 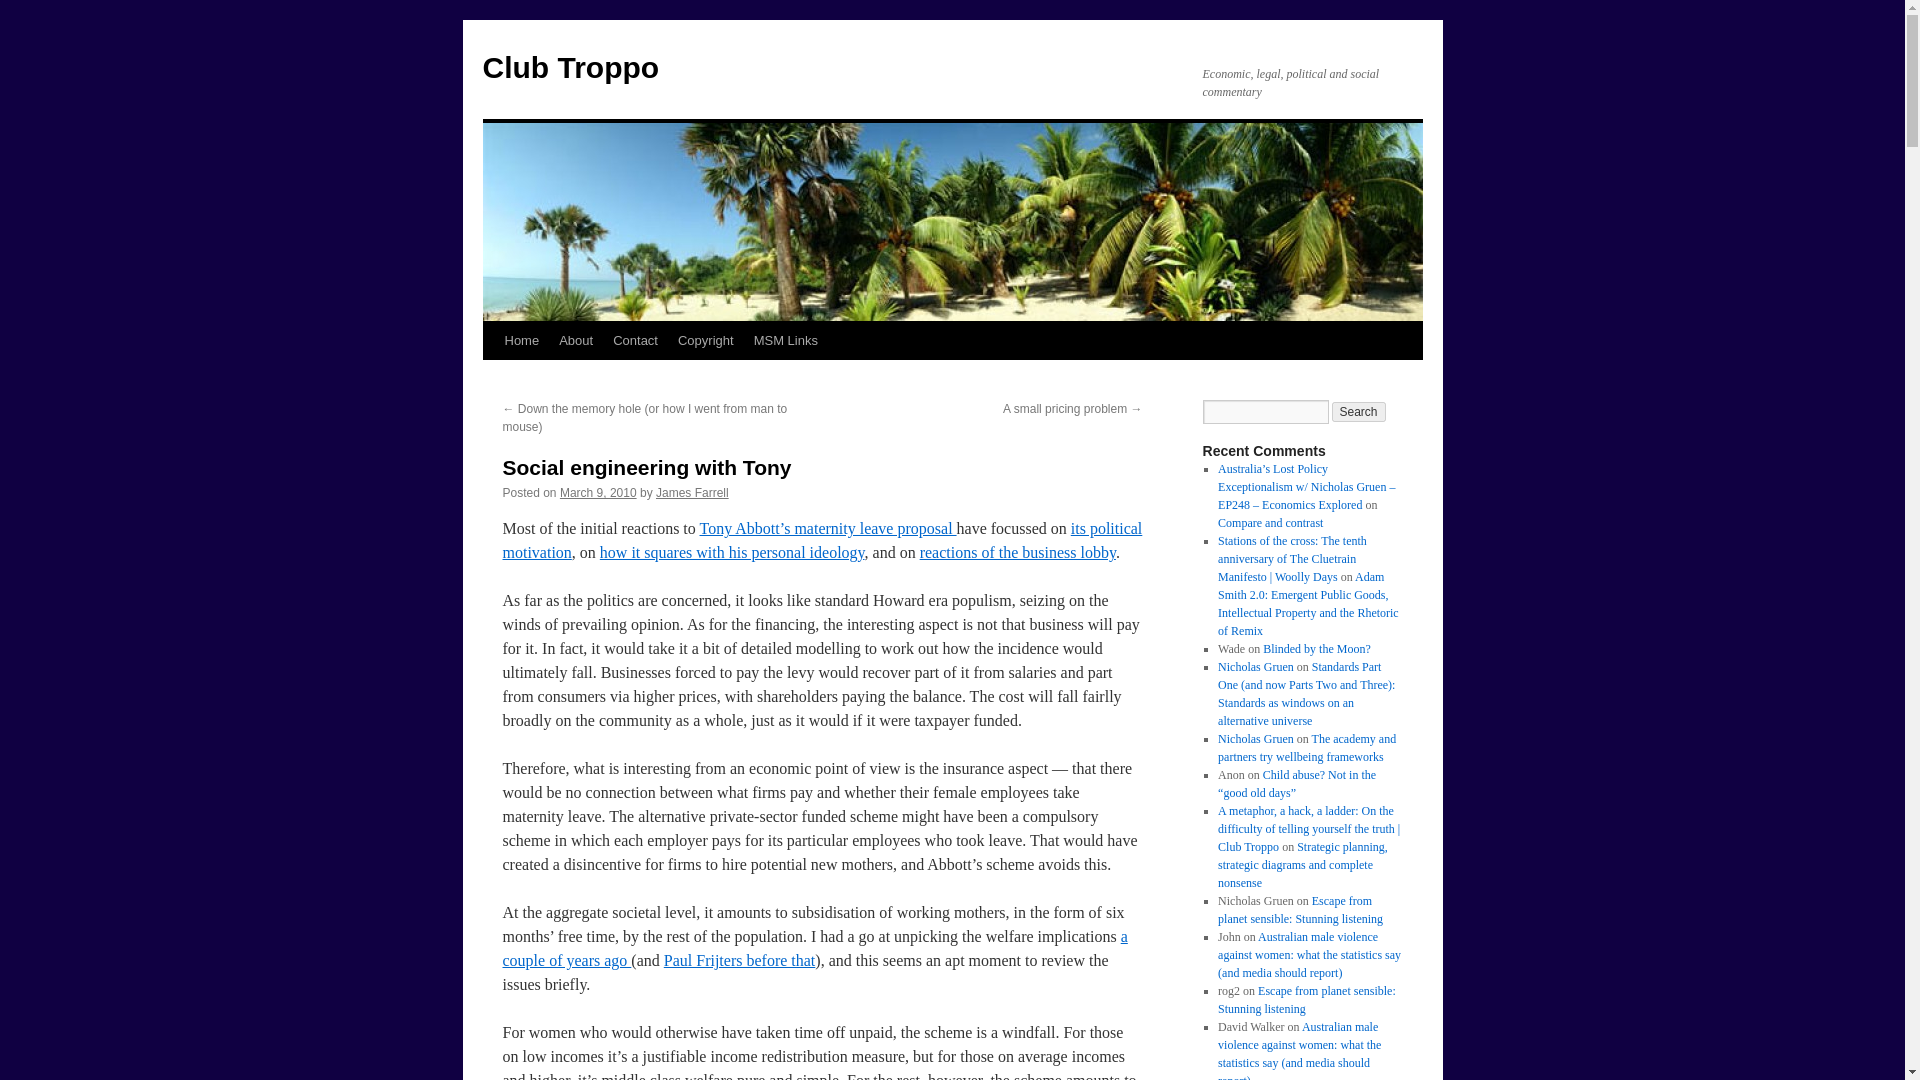 What do you see at coordinates (491, 378) in the screenshot?
I see `Skip to content` at bounding box center [491, 378].